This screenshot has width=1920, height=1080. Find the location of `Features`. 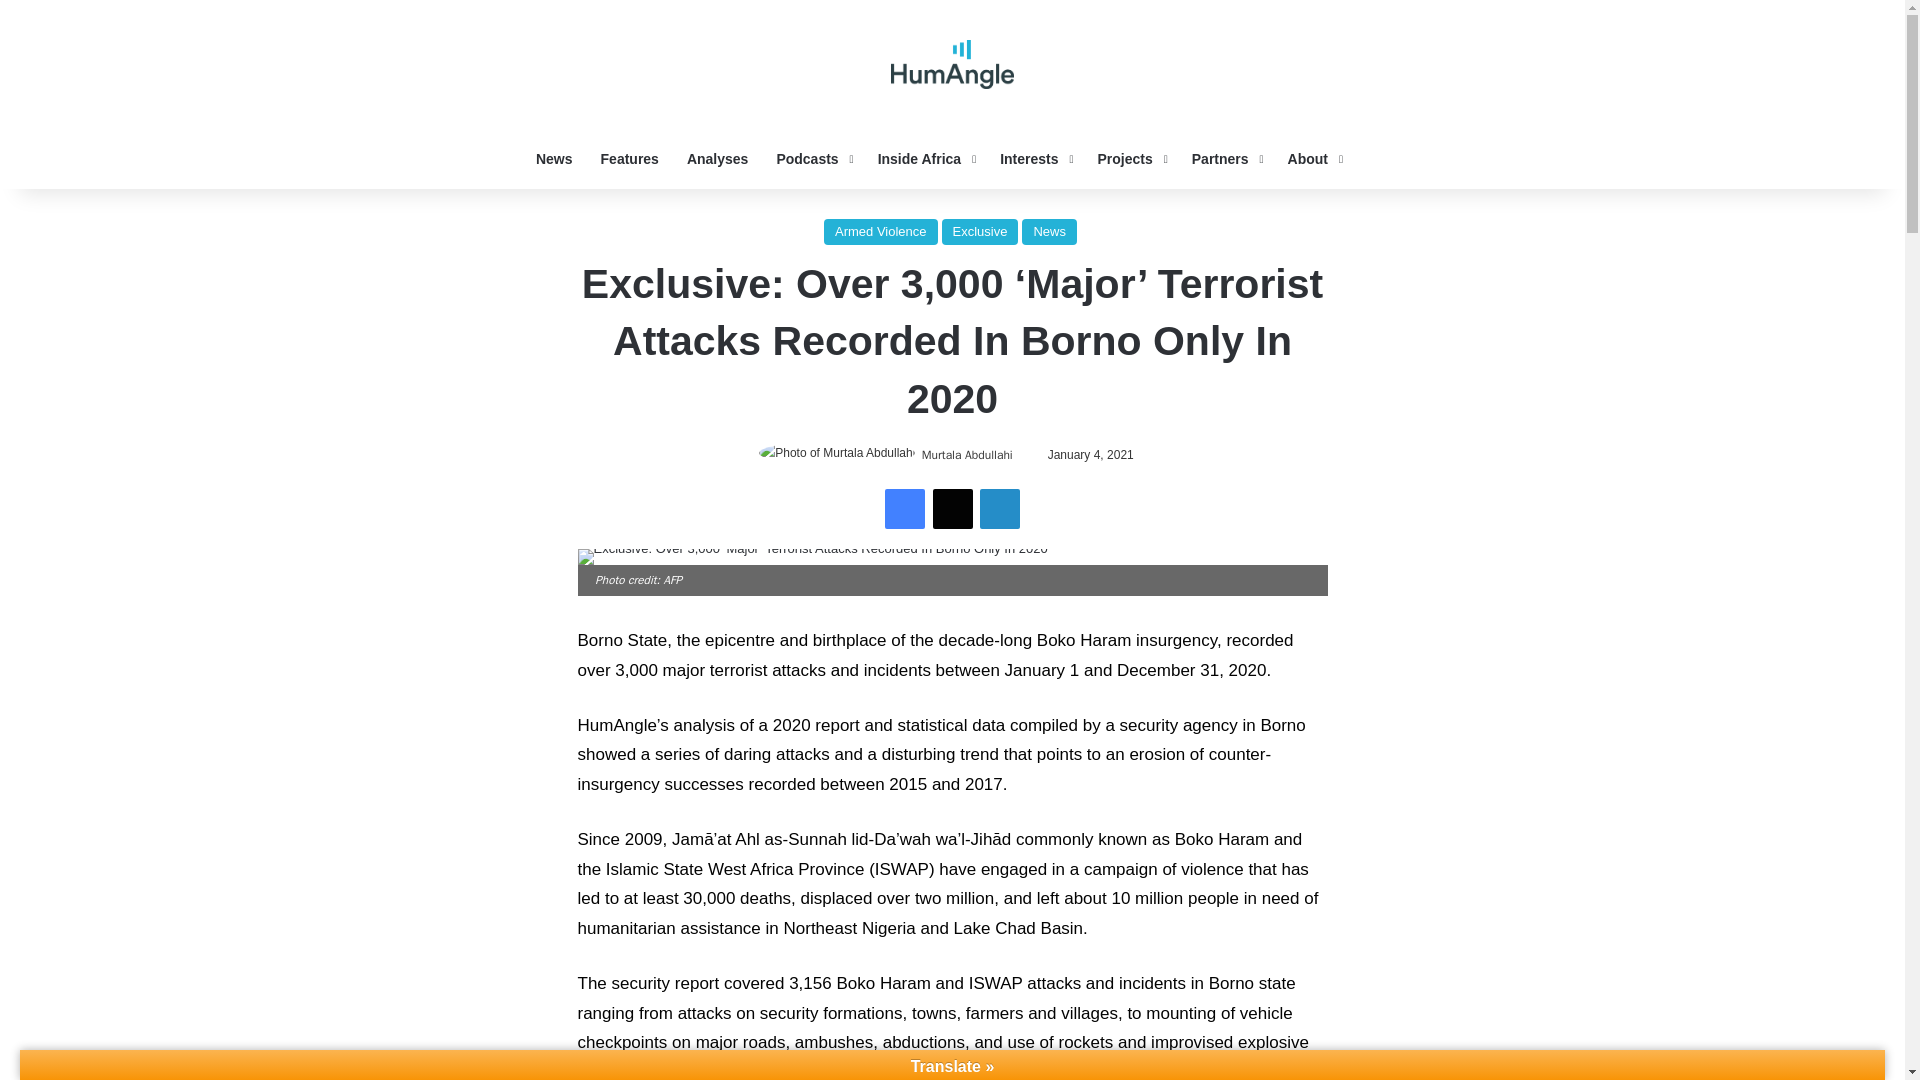

Features is located at coordinates (630, 158).